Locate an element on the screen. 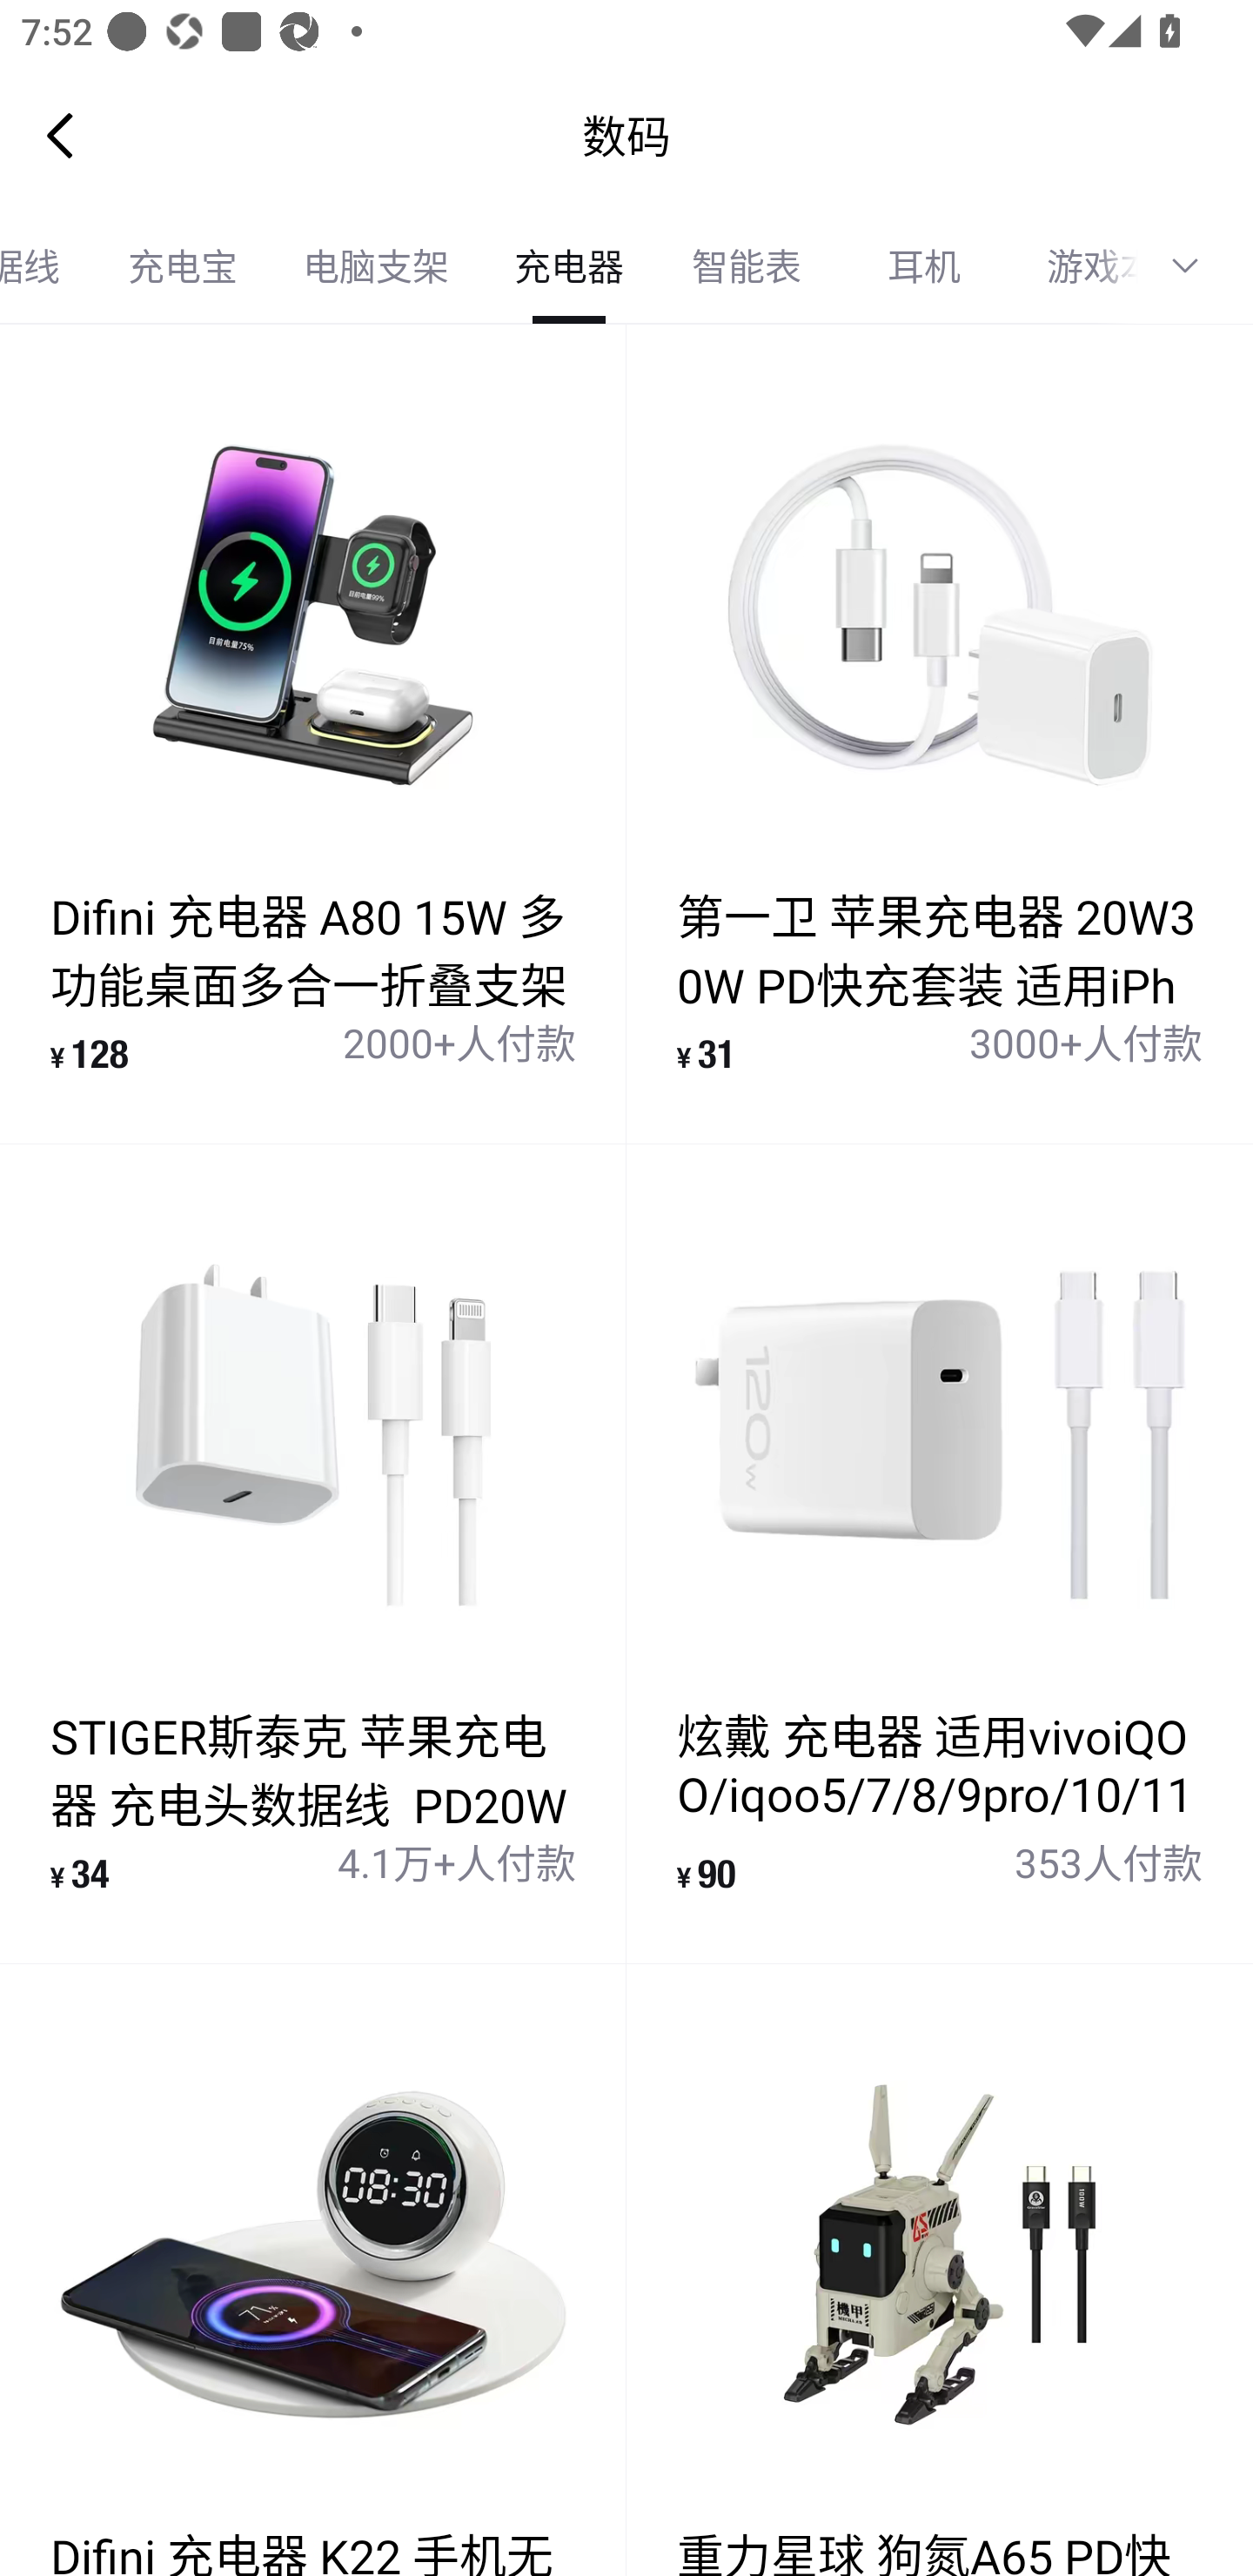 The width and height of the screenshot is (1253, 2576). 智能表 is located at coordinates (747, 266).